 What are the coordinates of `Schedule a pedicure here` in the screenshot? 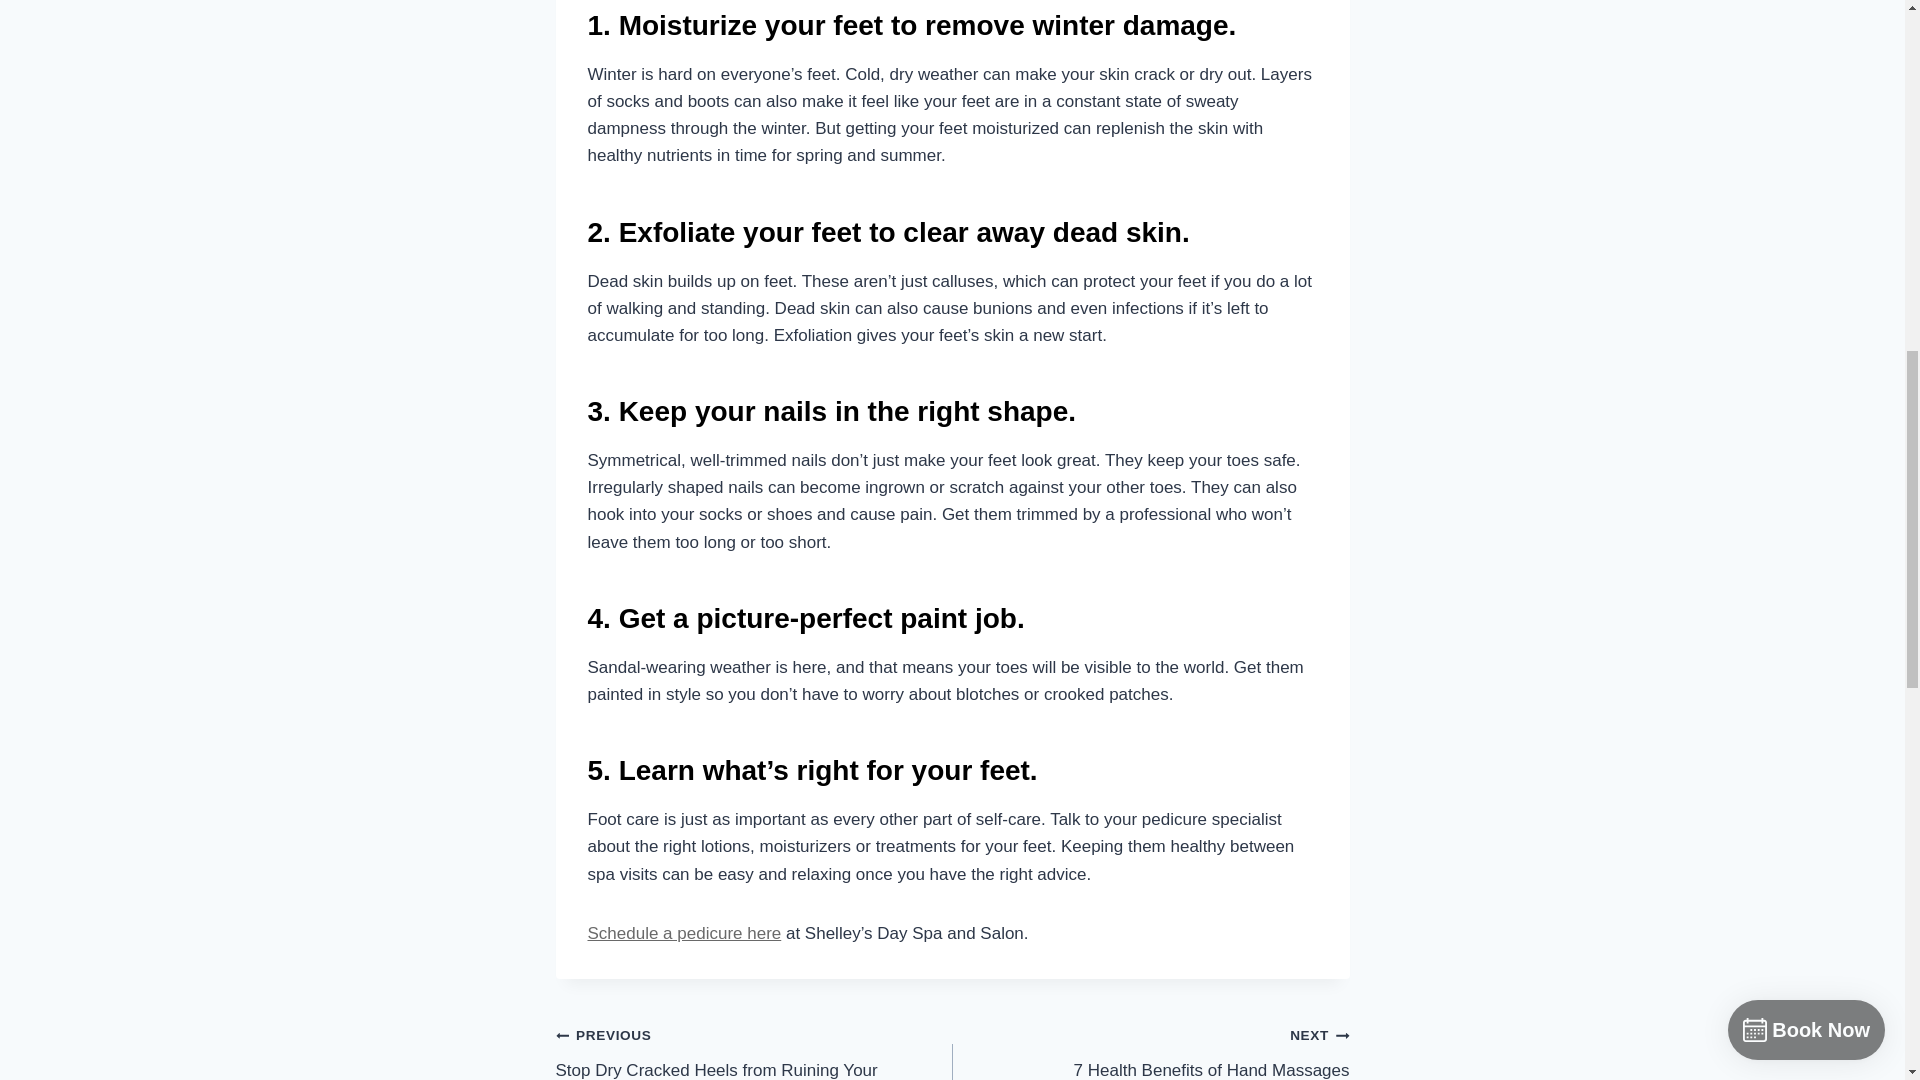 It's located at (684, 933).